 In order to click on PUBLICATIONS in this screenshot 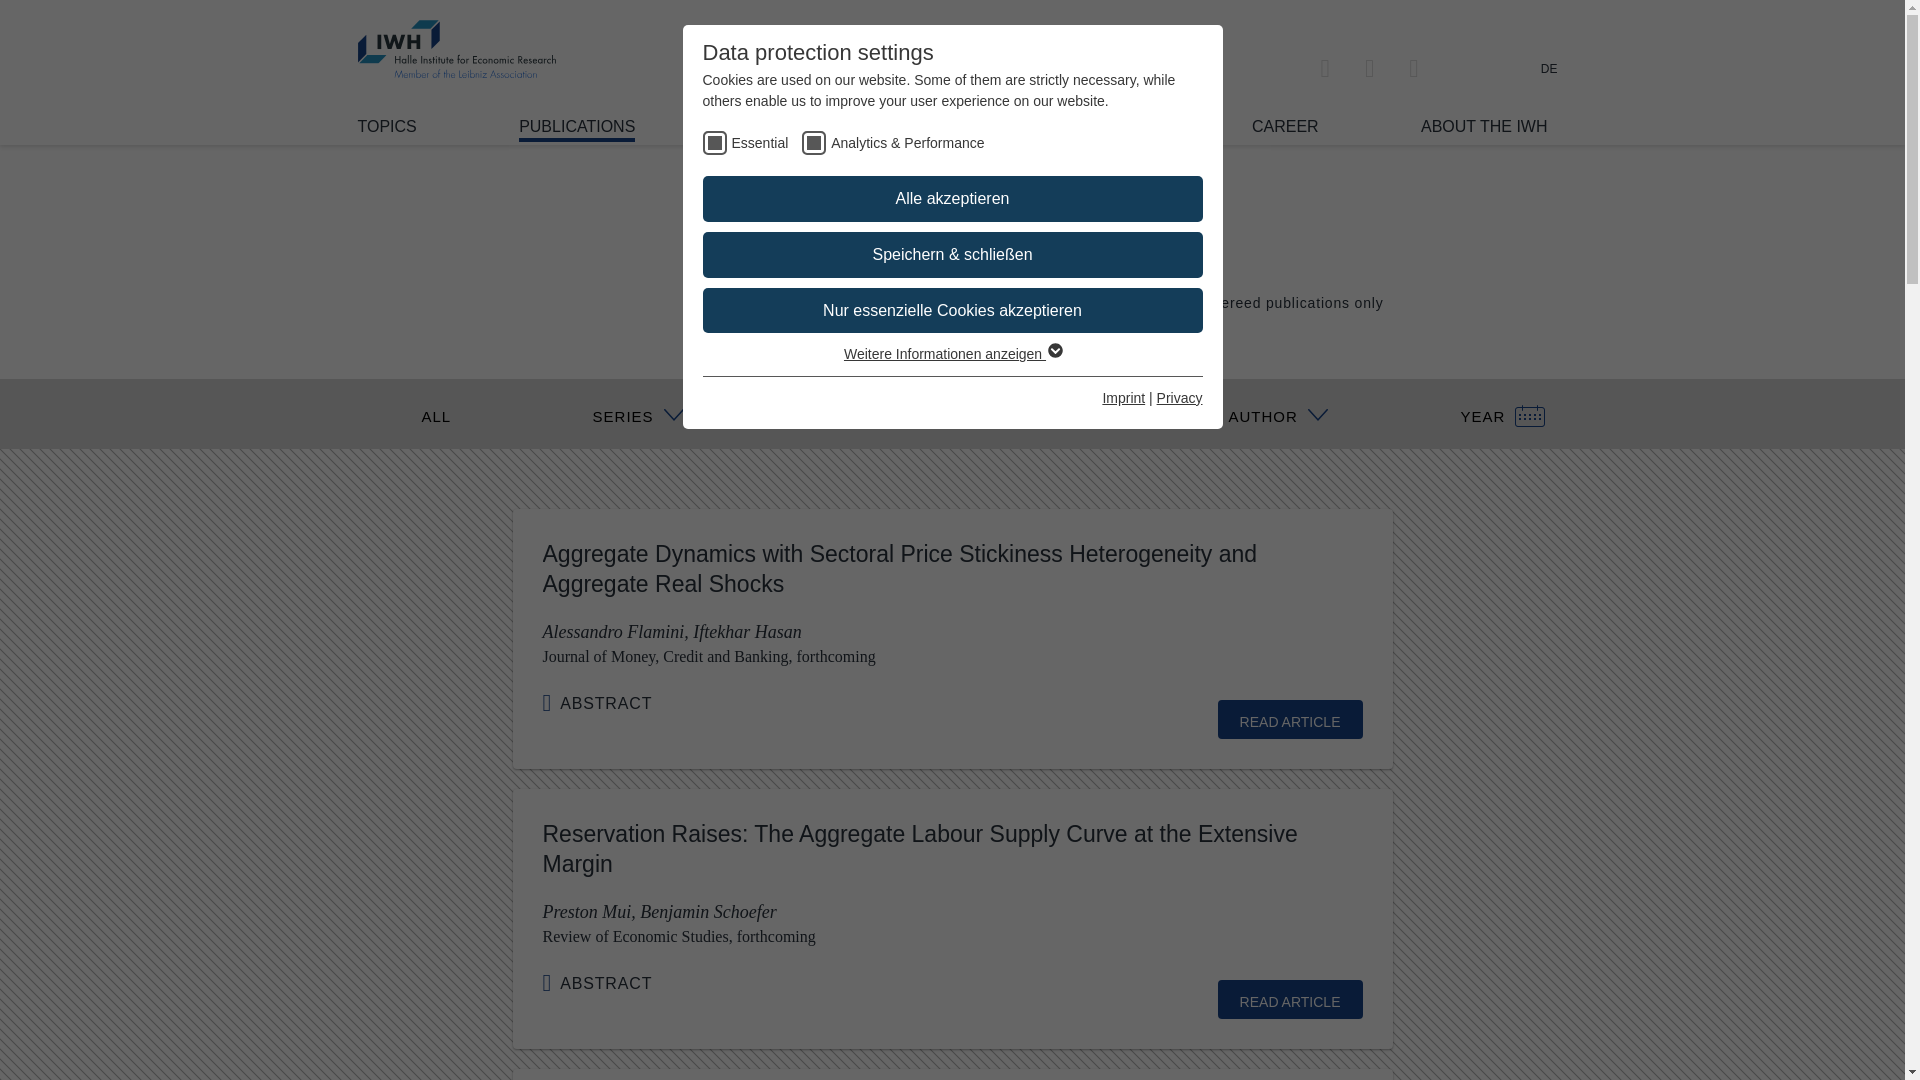, I will do `click(576, 129)`.